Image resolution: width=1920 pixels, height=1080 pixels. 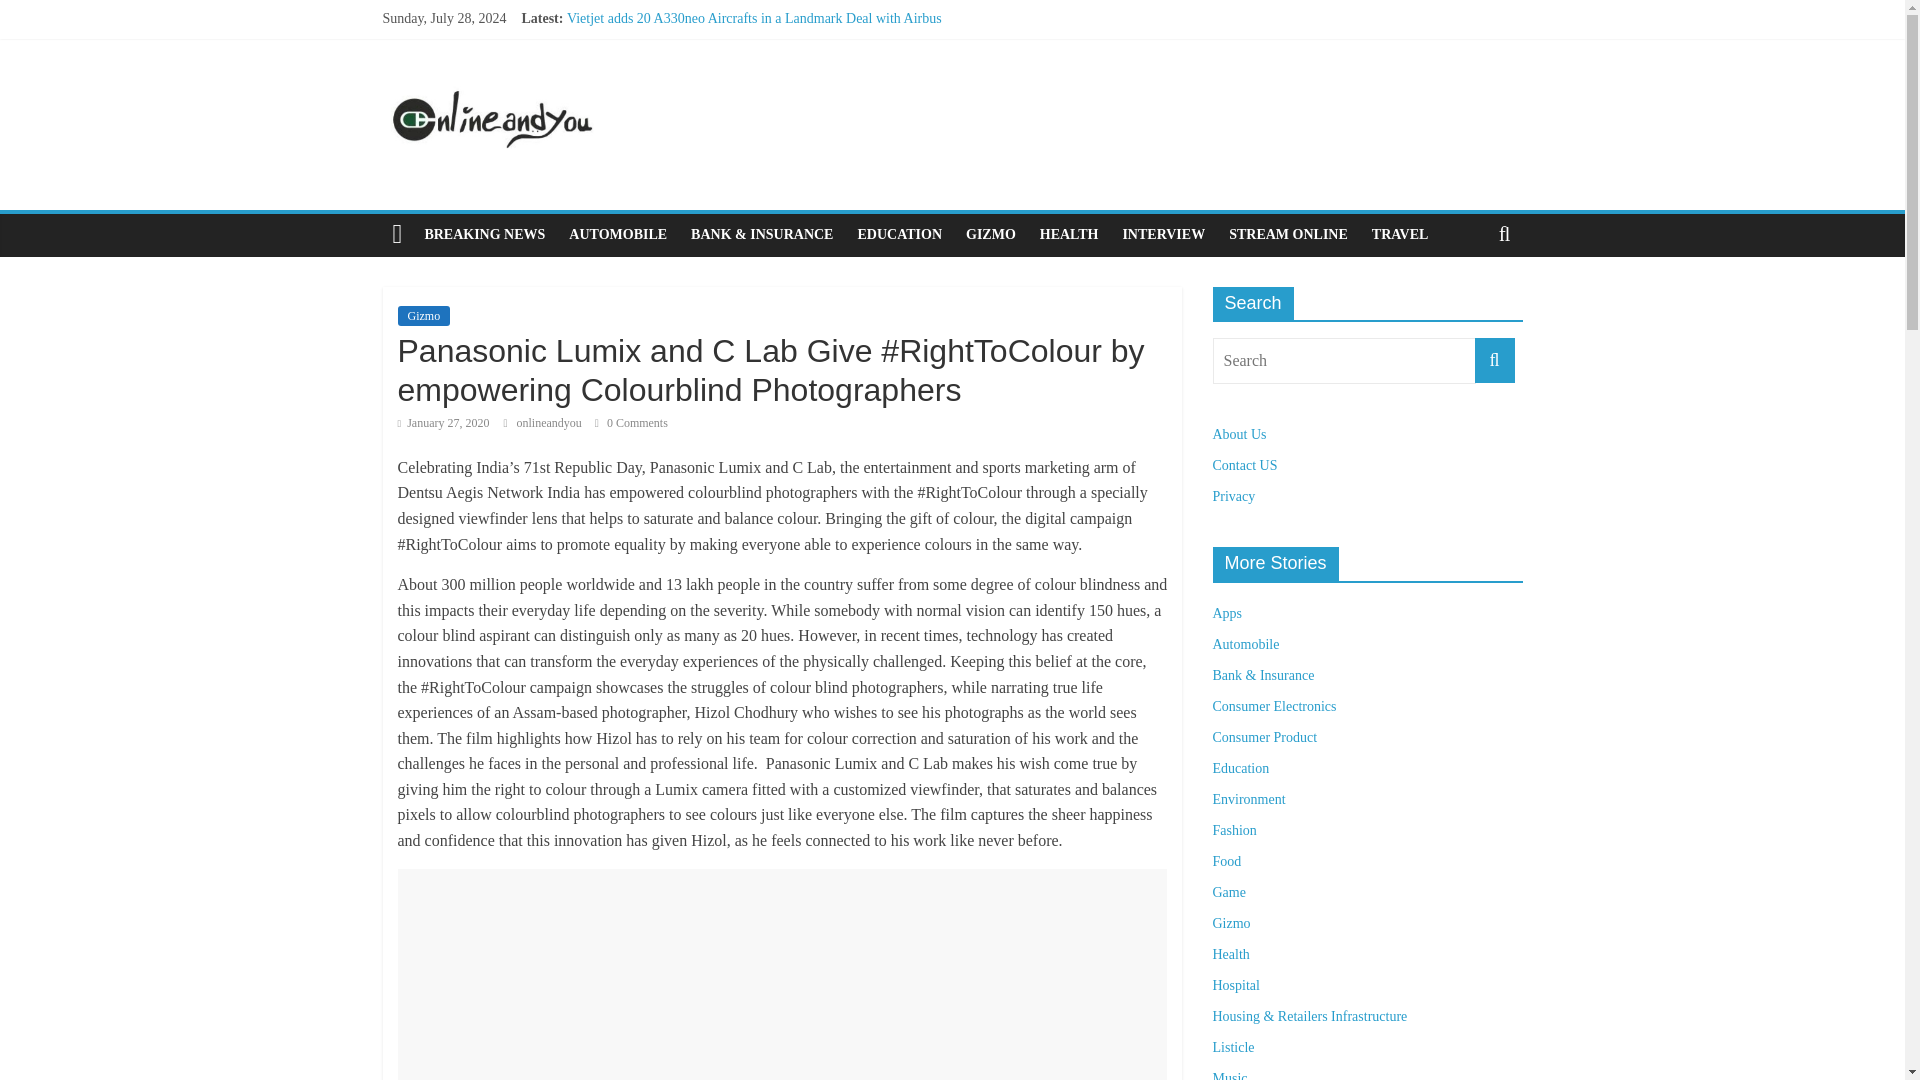 I want to click on Gizmo, so click(x=424, y=316).